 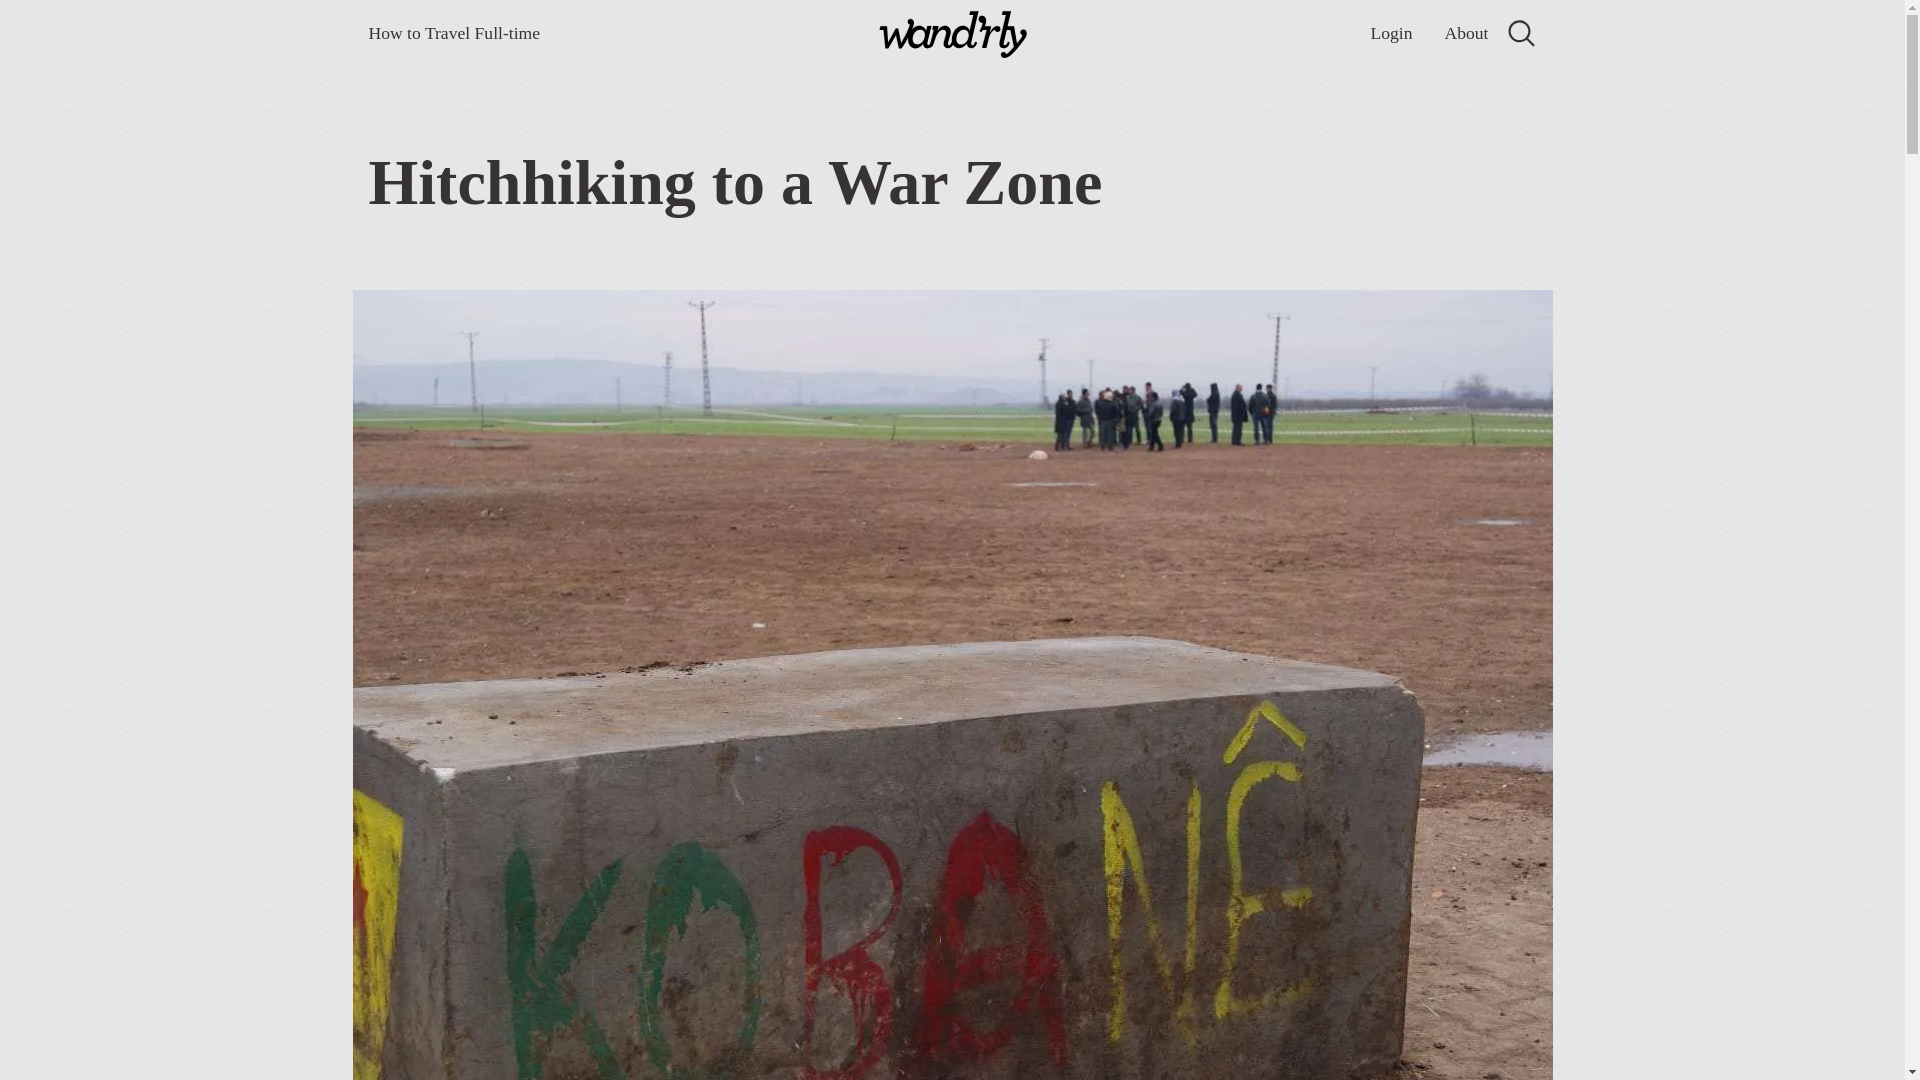 I want to click on Return to home page, so click(x=952, y=37).